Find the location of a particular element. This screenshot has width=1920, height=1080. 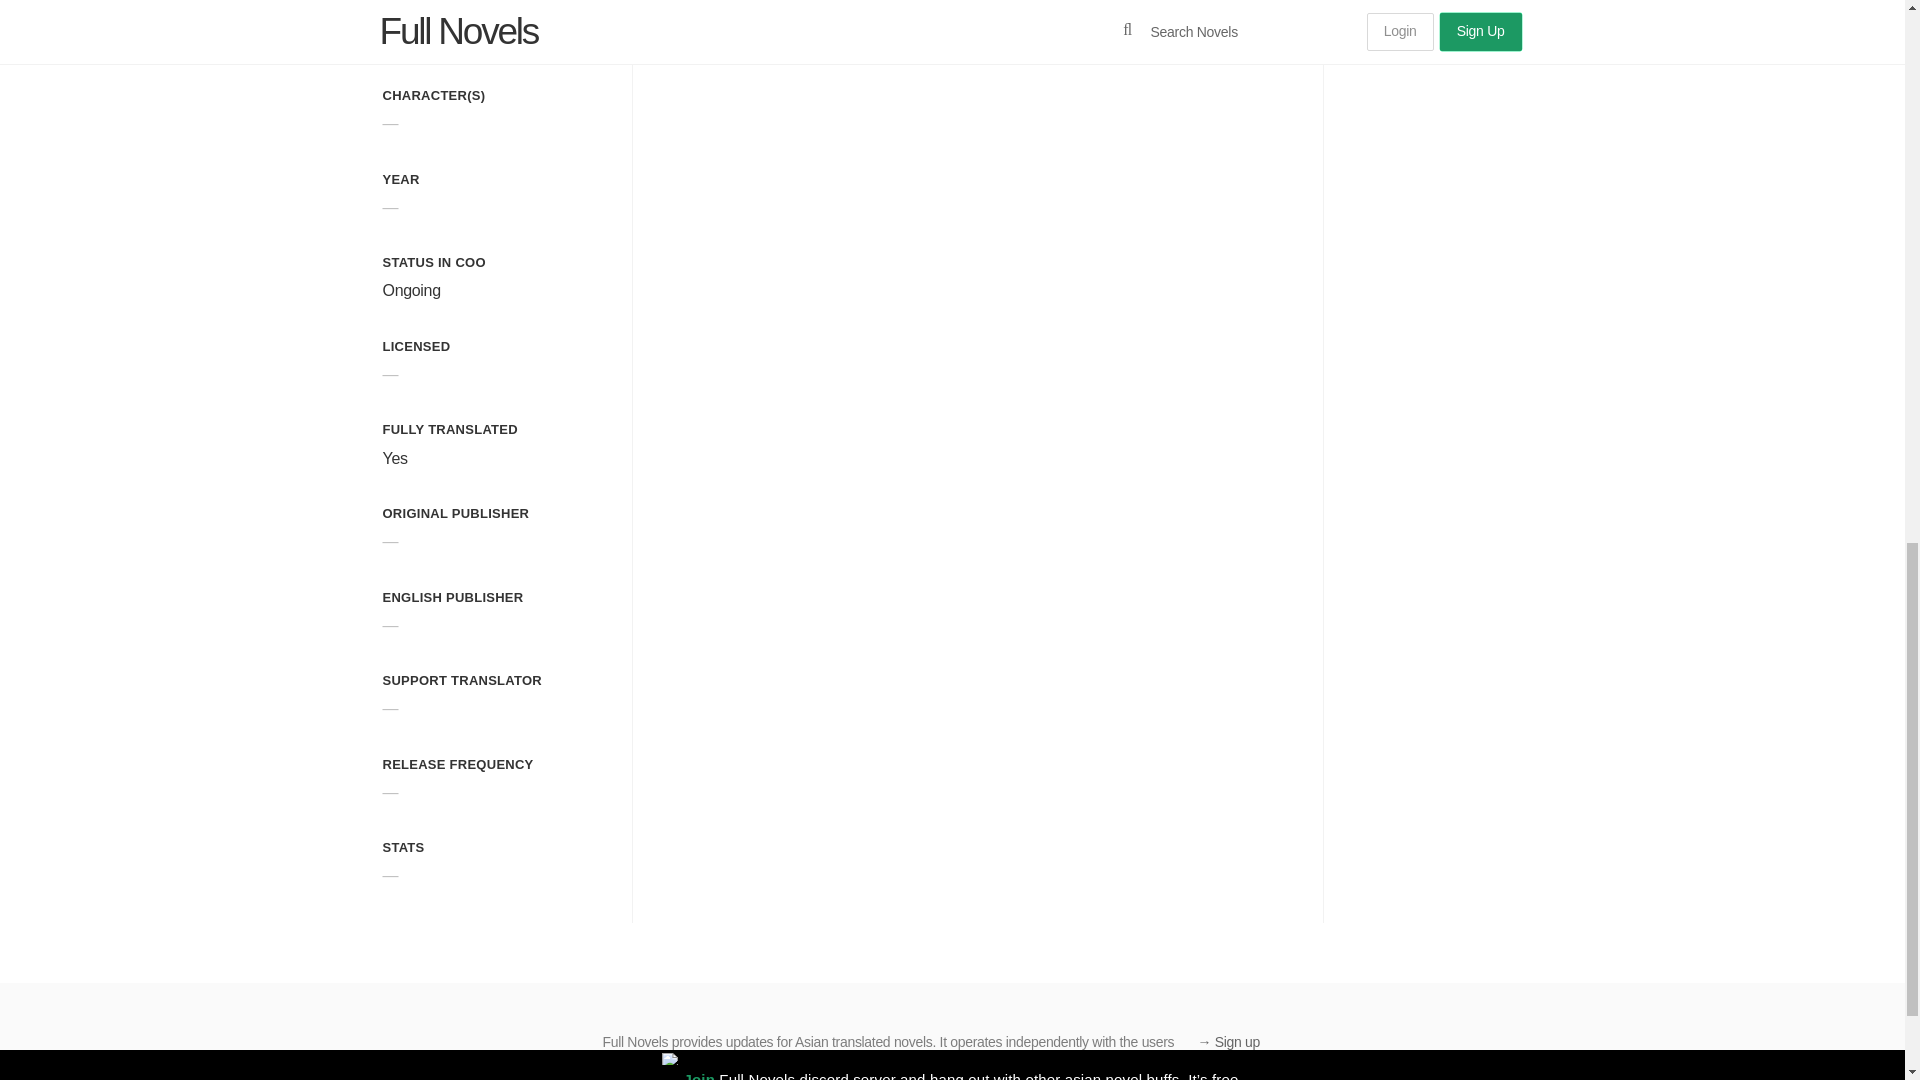

Status in Country of Origin is located at coordinates (434, 262).